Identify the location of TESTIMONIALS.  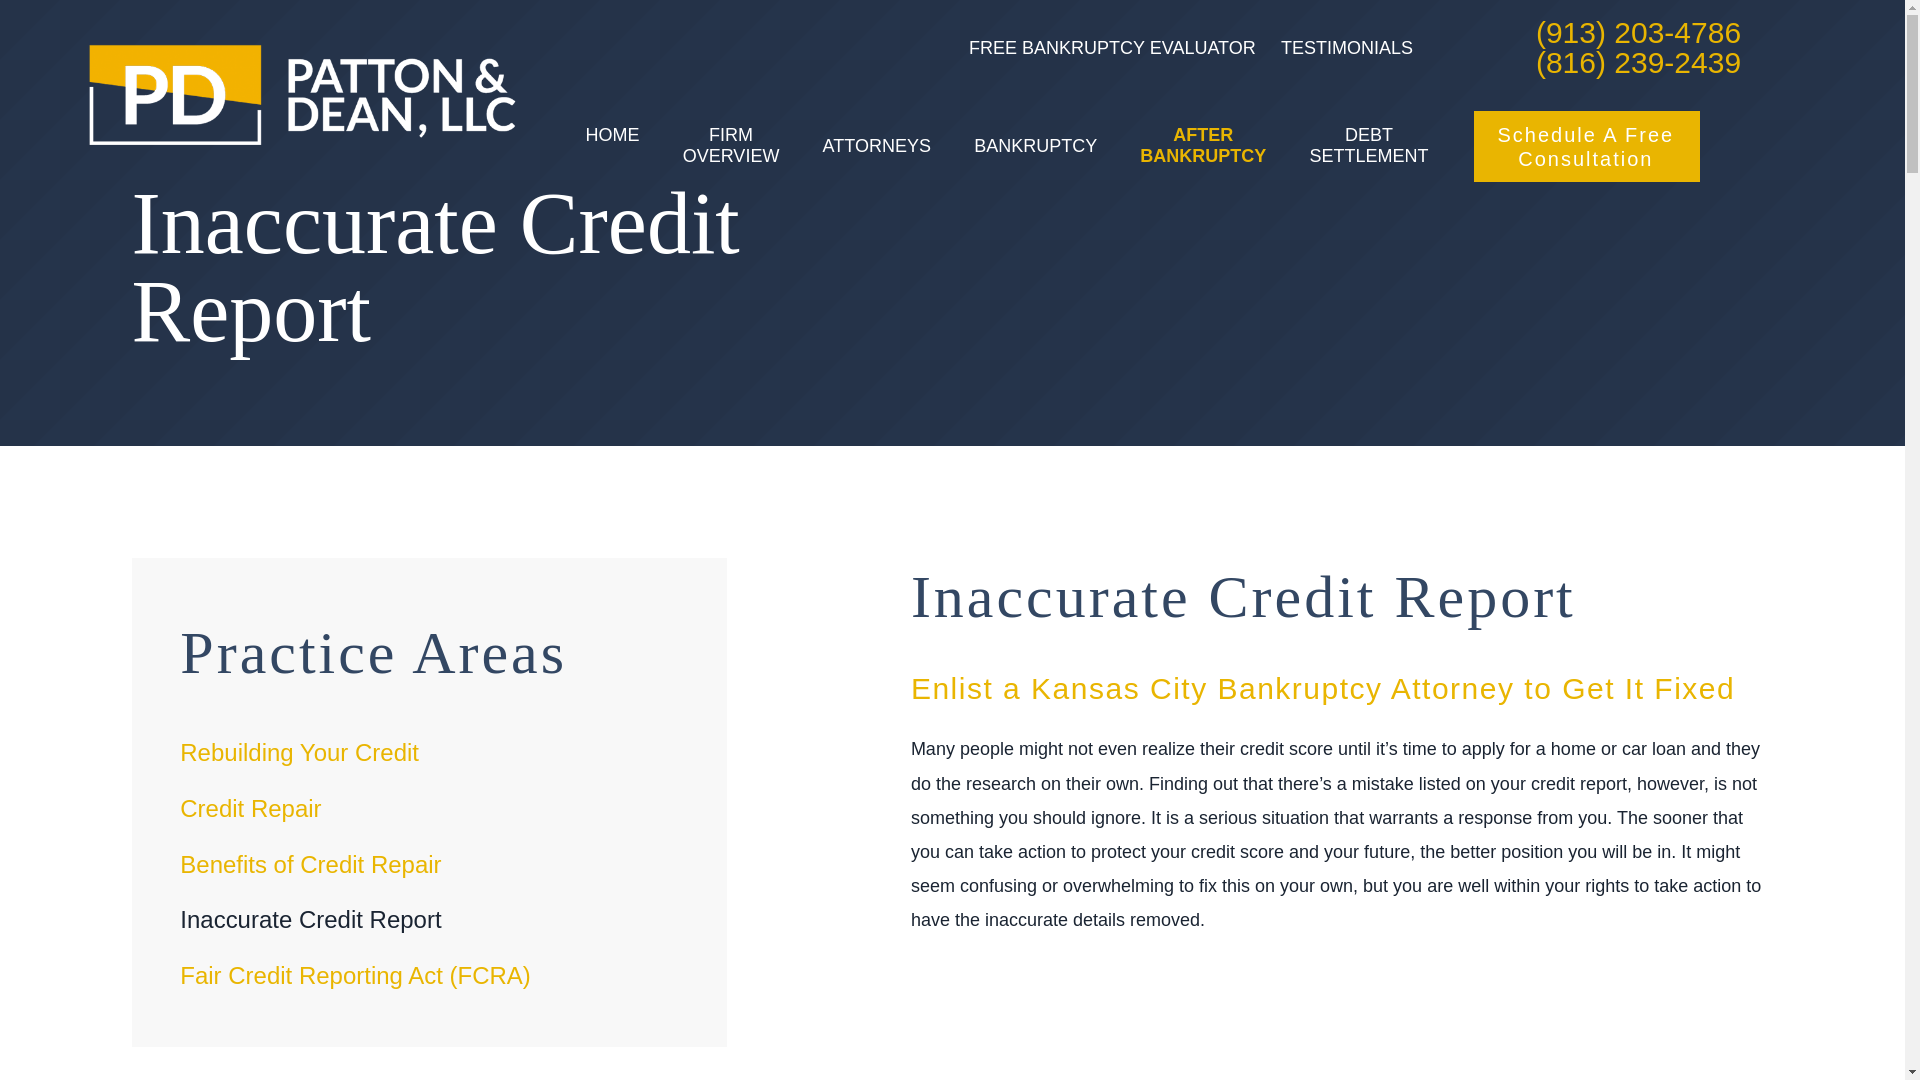
(1346, 48).